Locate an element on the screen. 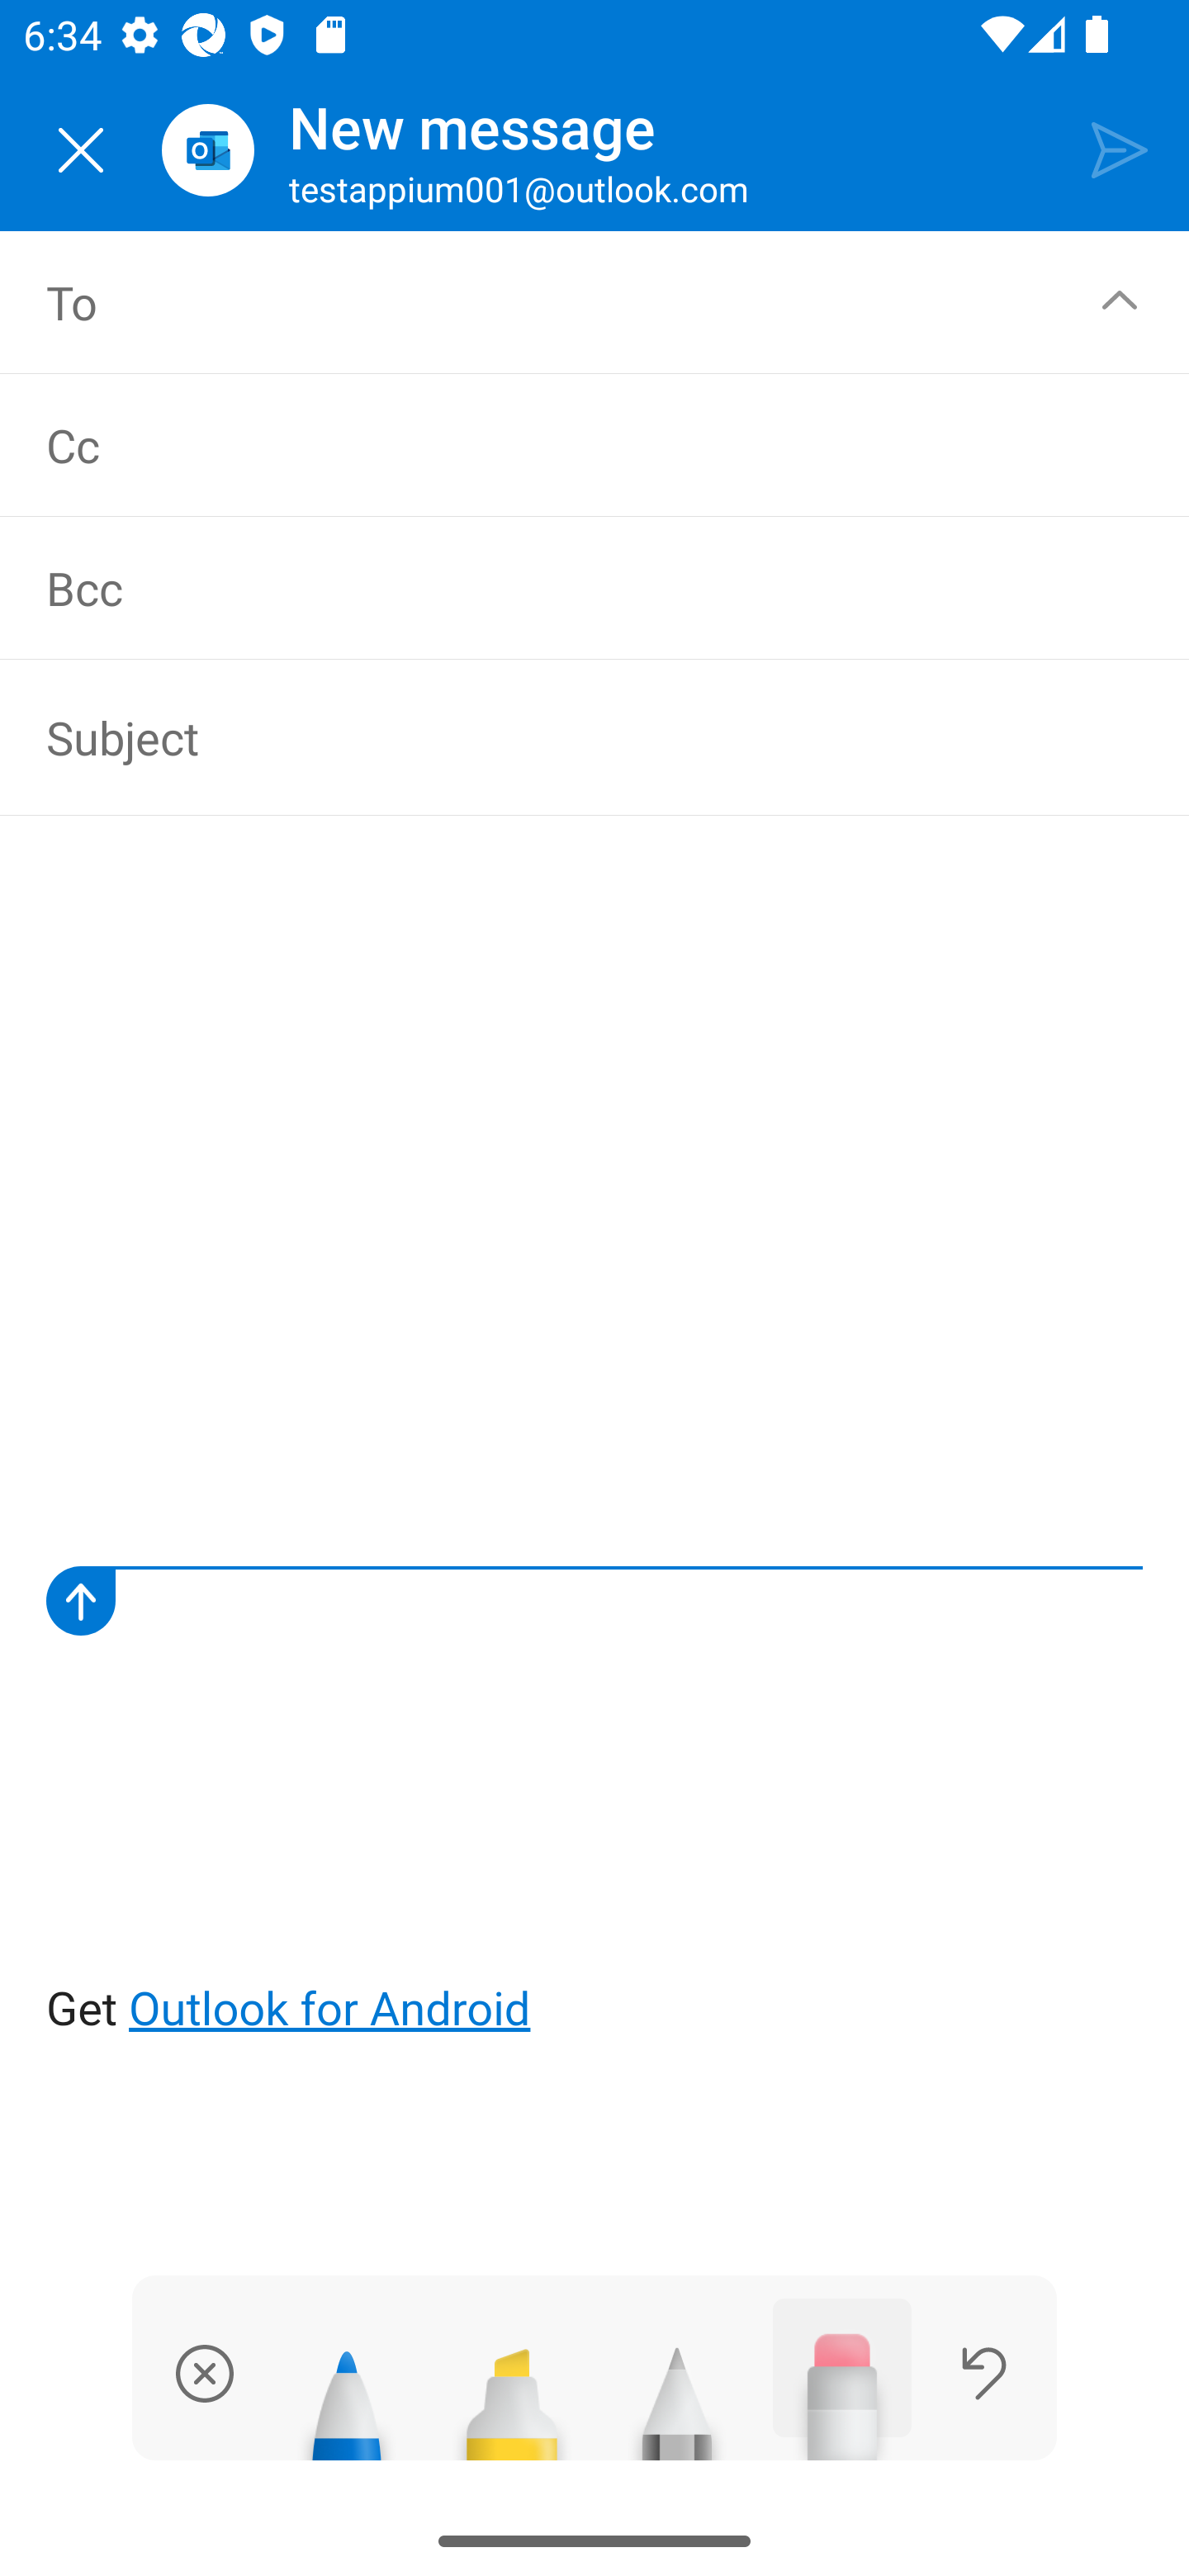  Pen tool is located at coordinates (346, 2391).